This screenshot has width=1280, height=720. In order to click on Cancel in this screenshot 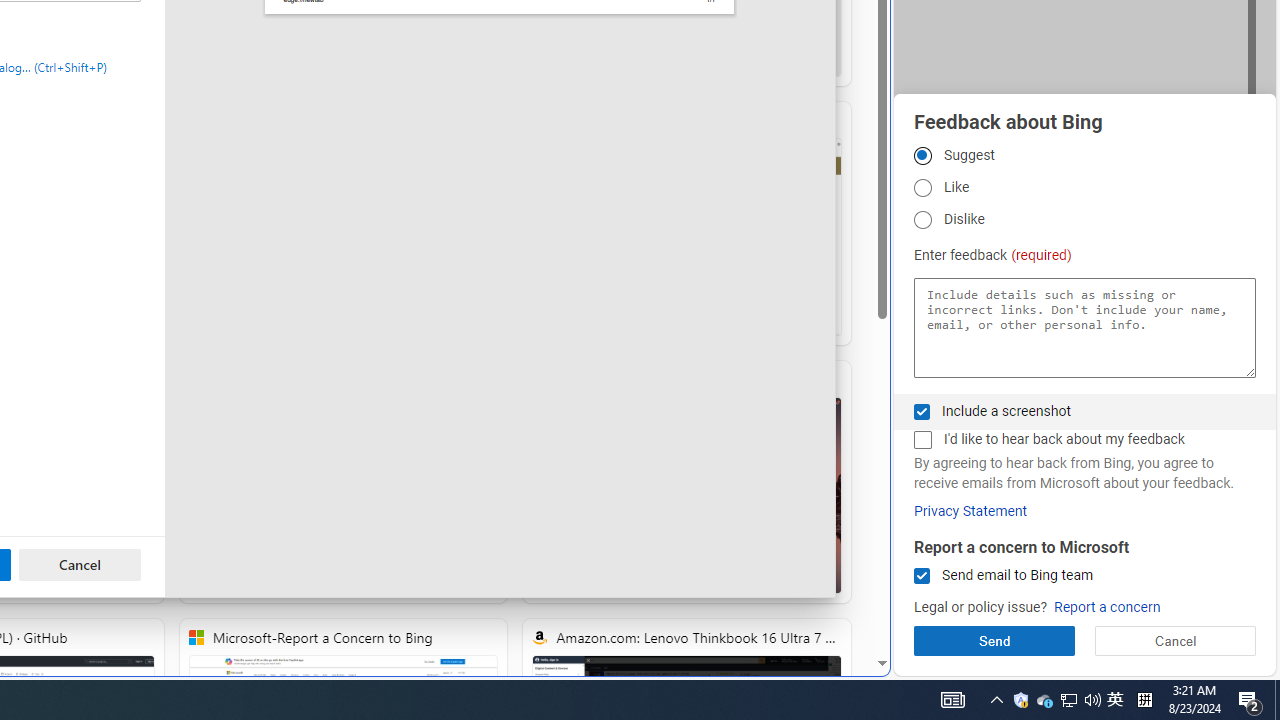, I will do `click(80, 564)`.